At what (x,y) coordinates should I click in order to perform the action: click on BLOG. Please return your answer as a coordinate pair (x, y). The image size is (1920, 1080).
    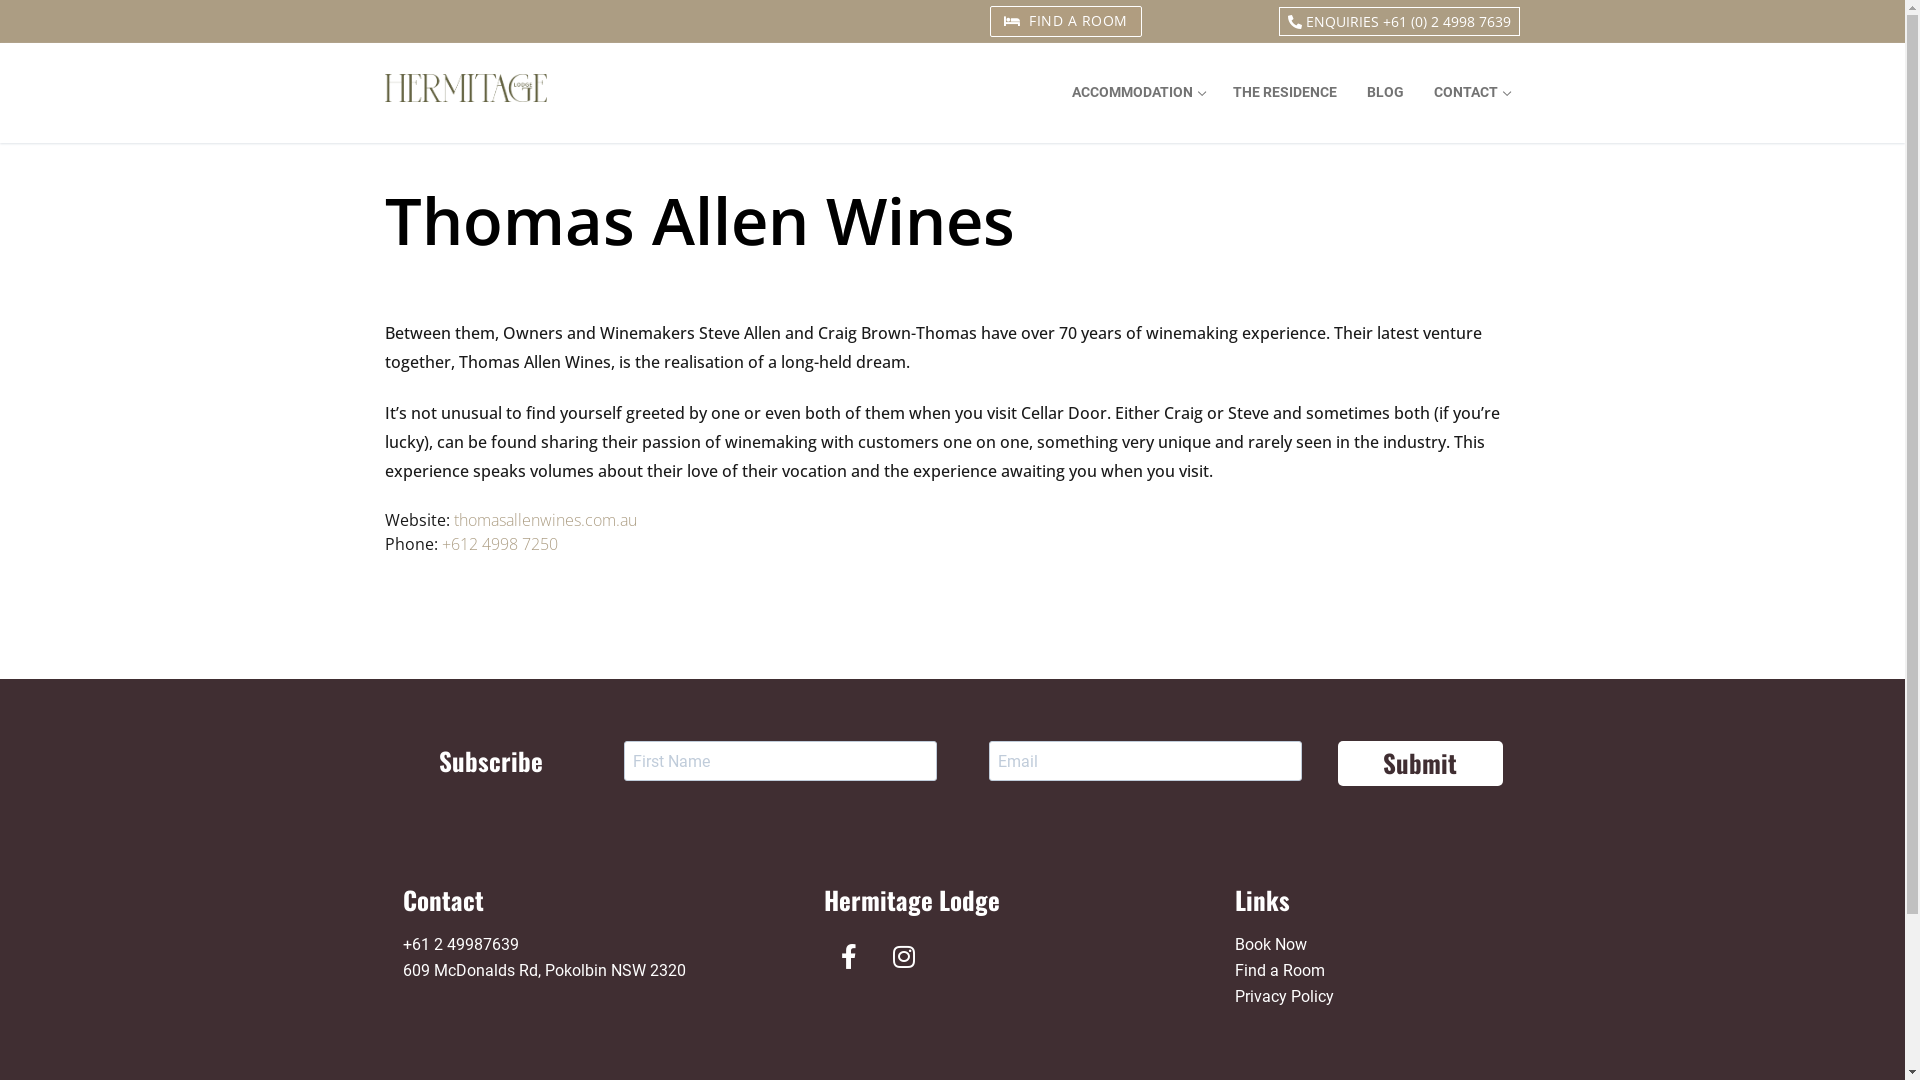
    Looking at the image, I should click on (1386, 93).